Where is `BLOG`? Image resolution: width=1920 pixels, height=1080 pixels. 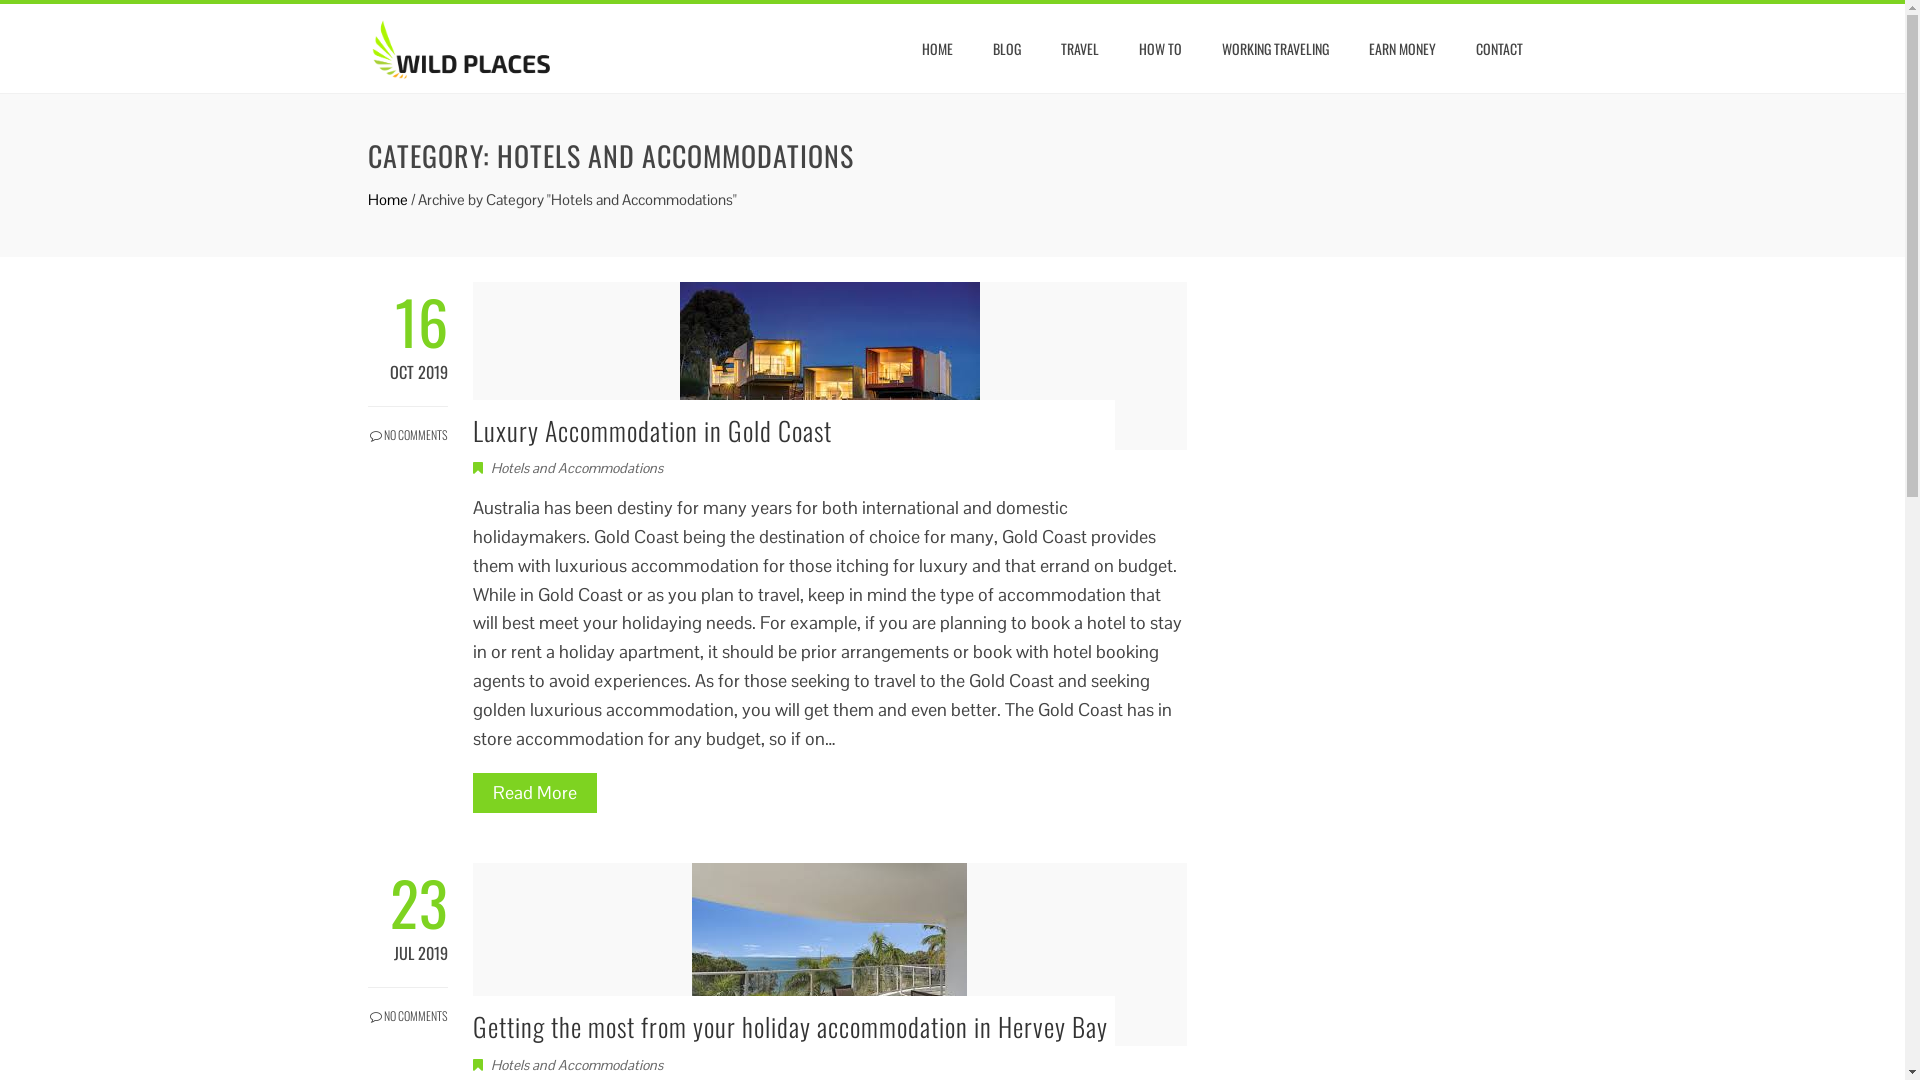
BLOG is located at coordinates (1007, 49).